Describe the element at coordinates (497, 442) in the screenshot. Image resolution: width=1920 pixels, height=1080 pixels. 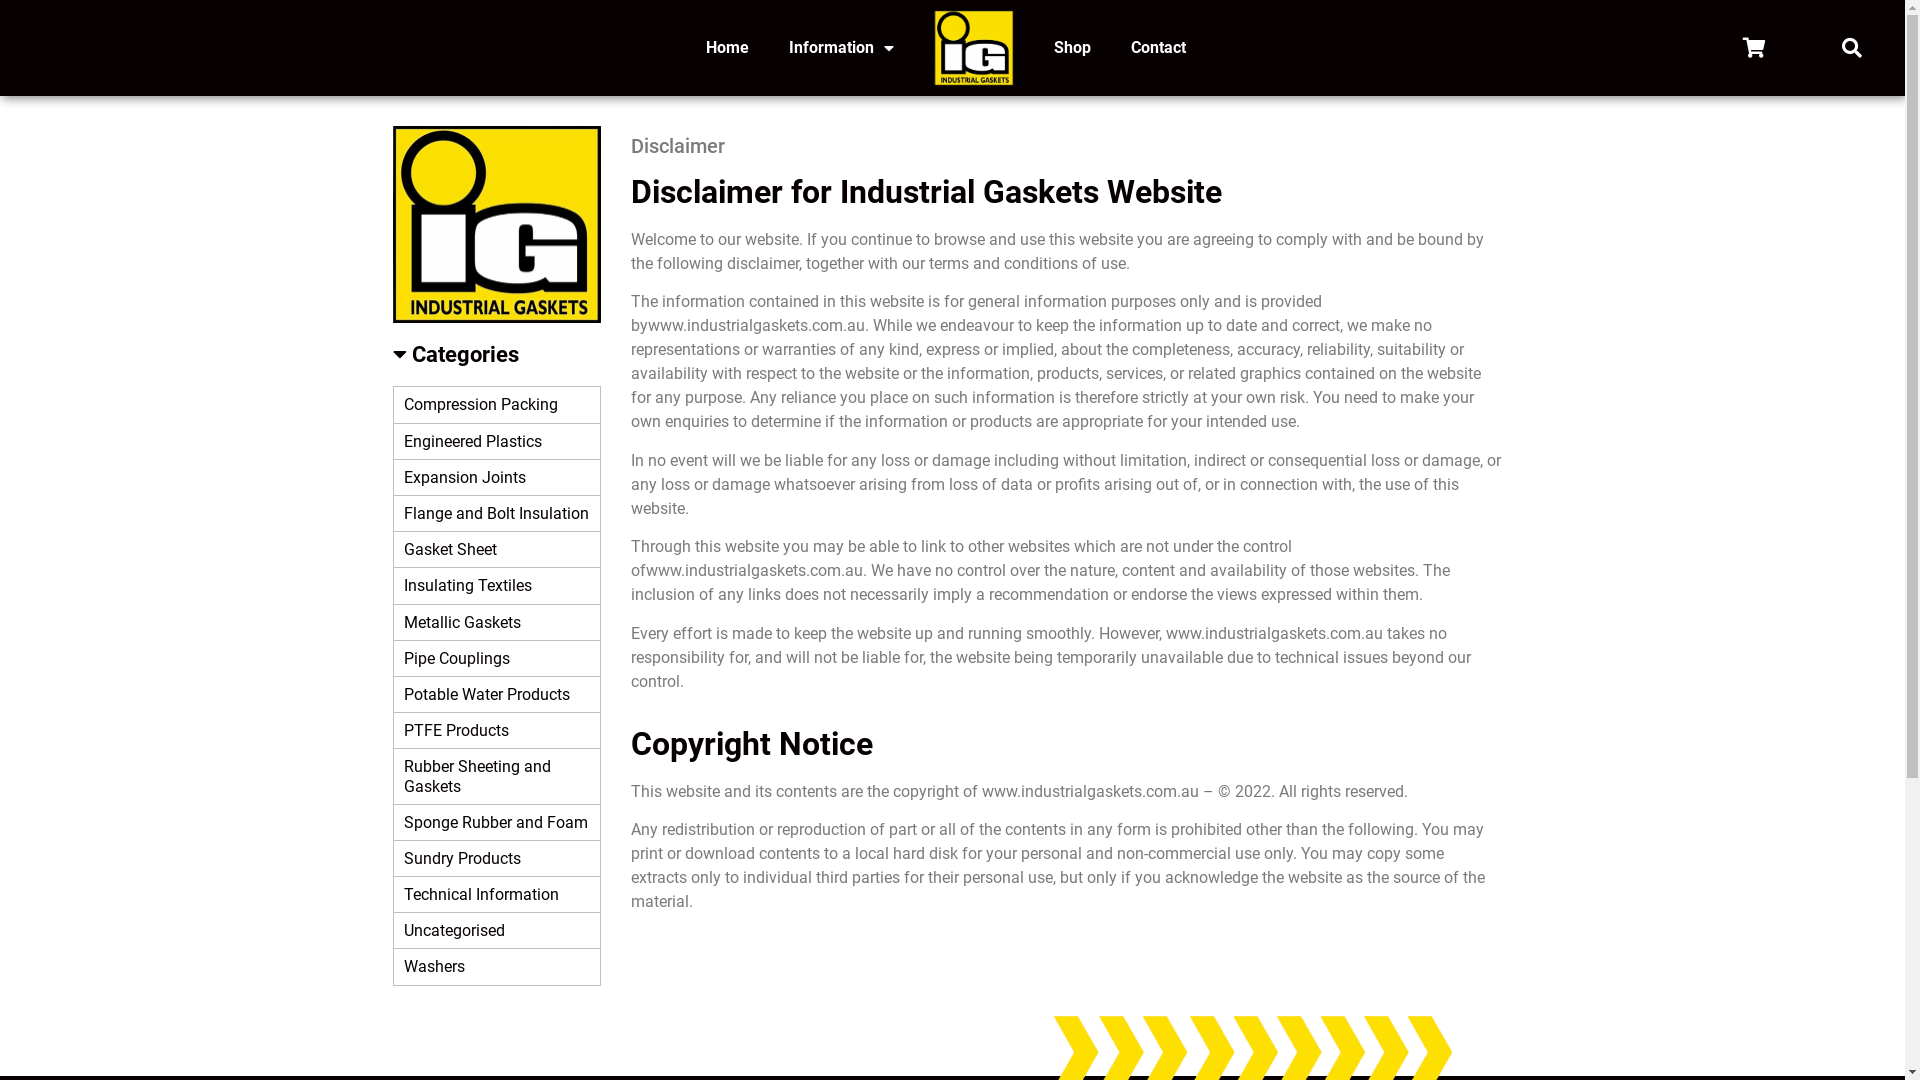
I see `Engineered Plastics` at that location.